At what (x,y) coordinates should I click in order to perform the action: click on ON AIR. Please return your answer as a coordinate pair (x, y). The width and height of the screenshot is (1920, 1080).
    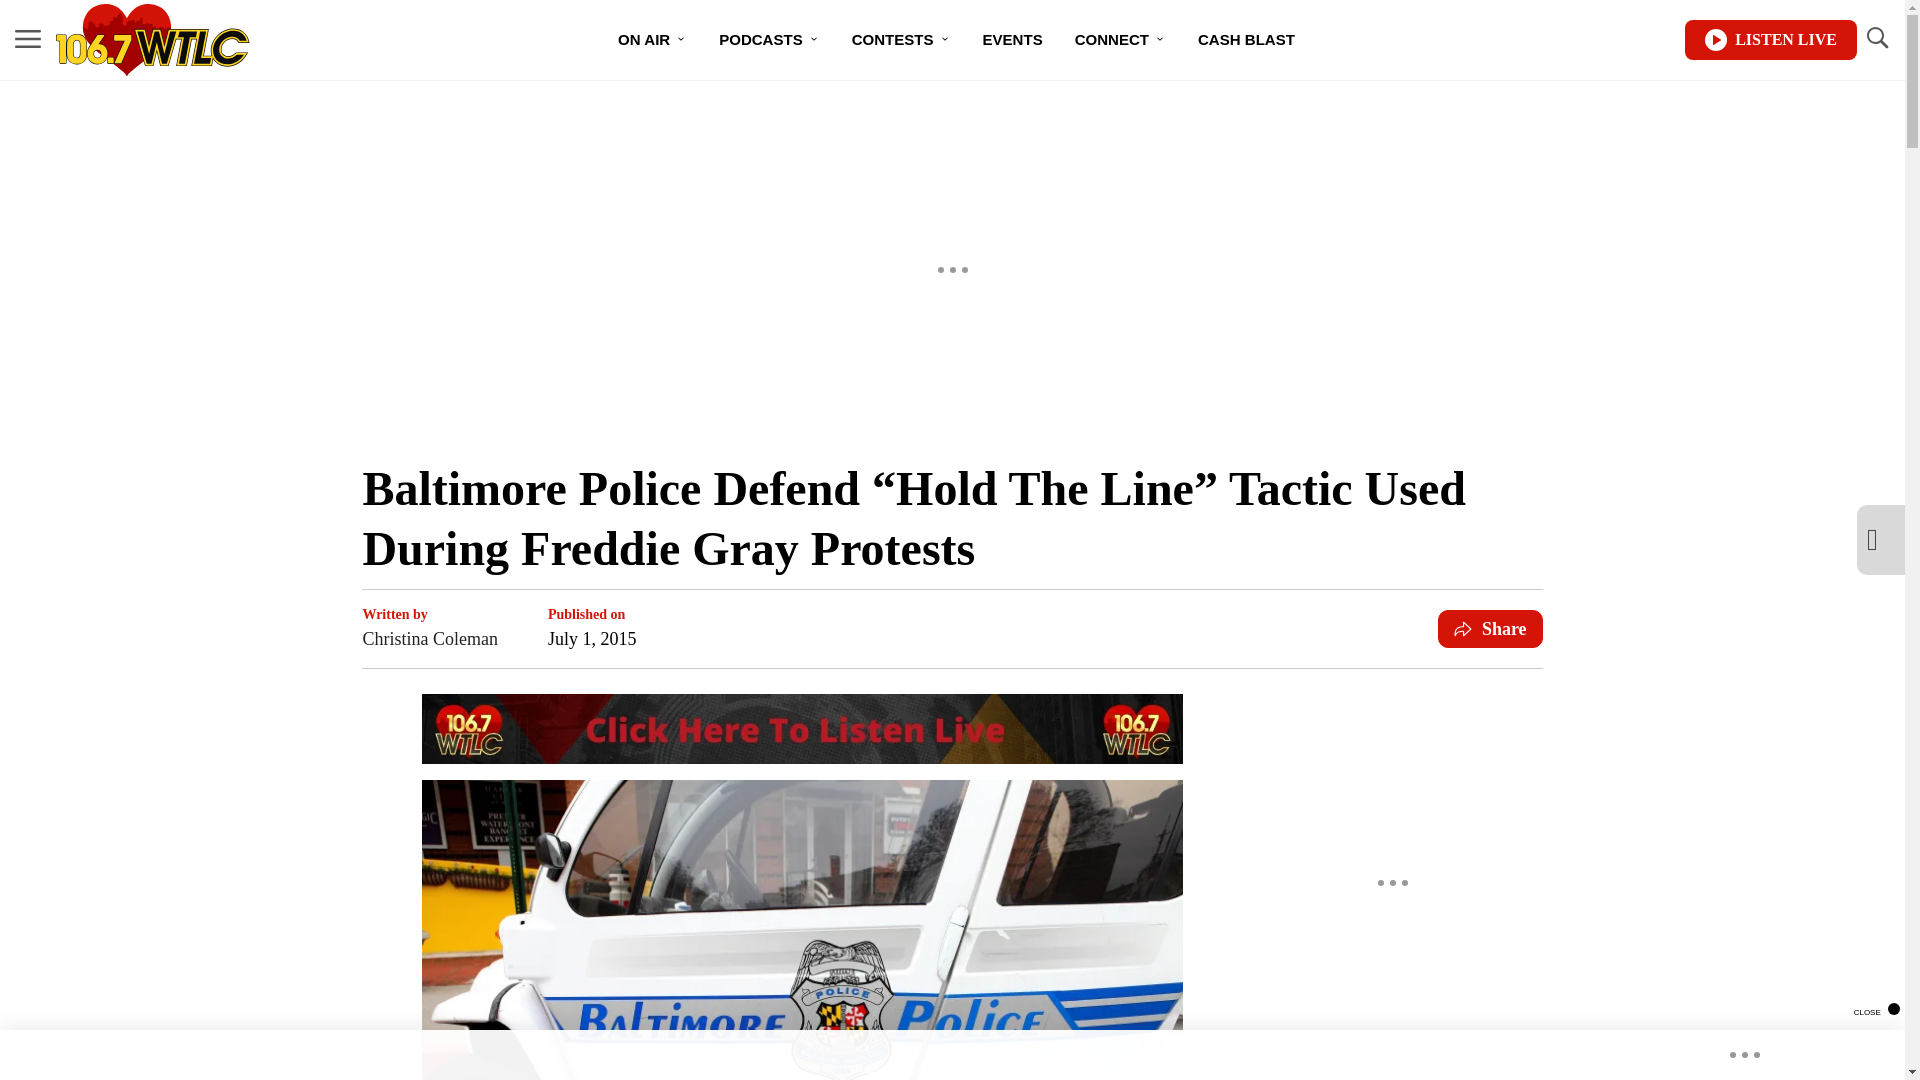
    Looking at the image, I should click on (652, 40).